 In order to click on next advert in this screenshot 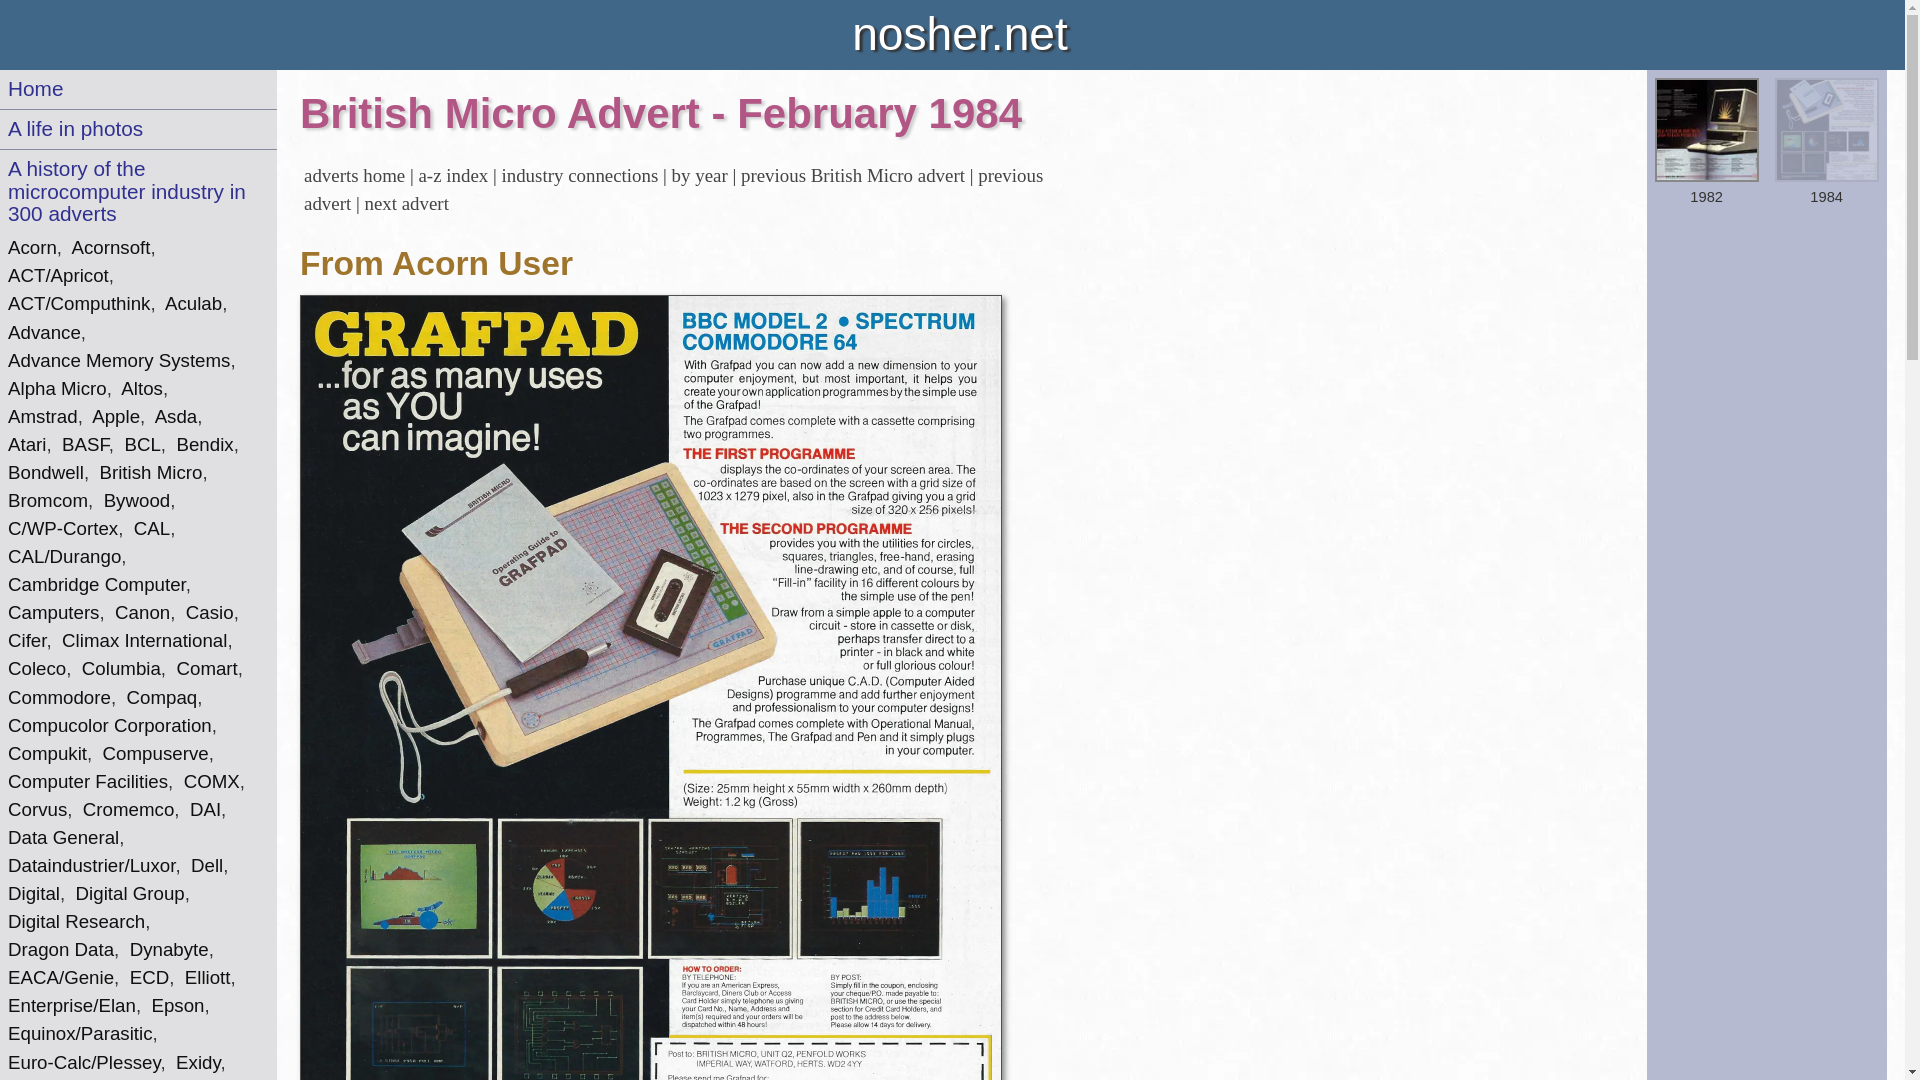, I will do `click(406, 203)`.